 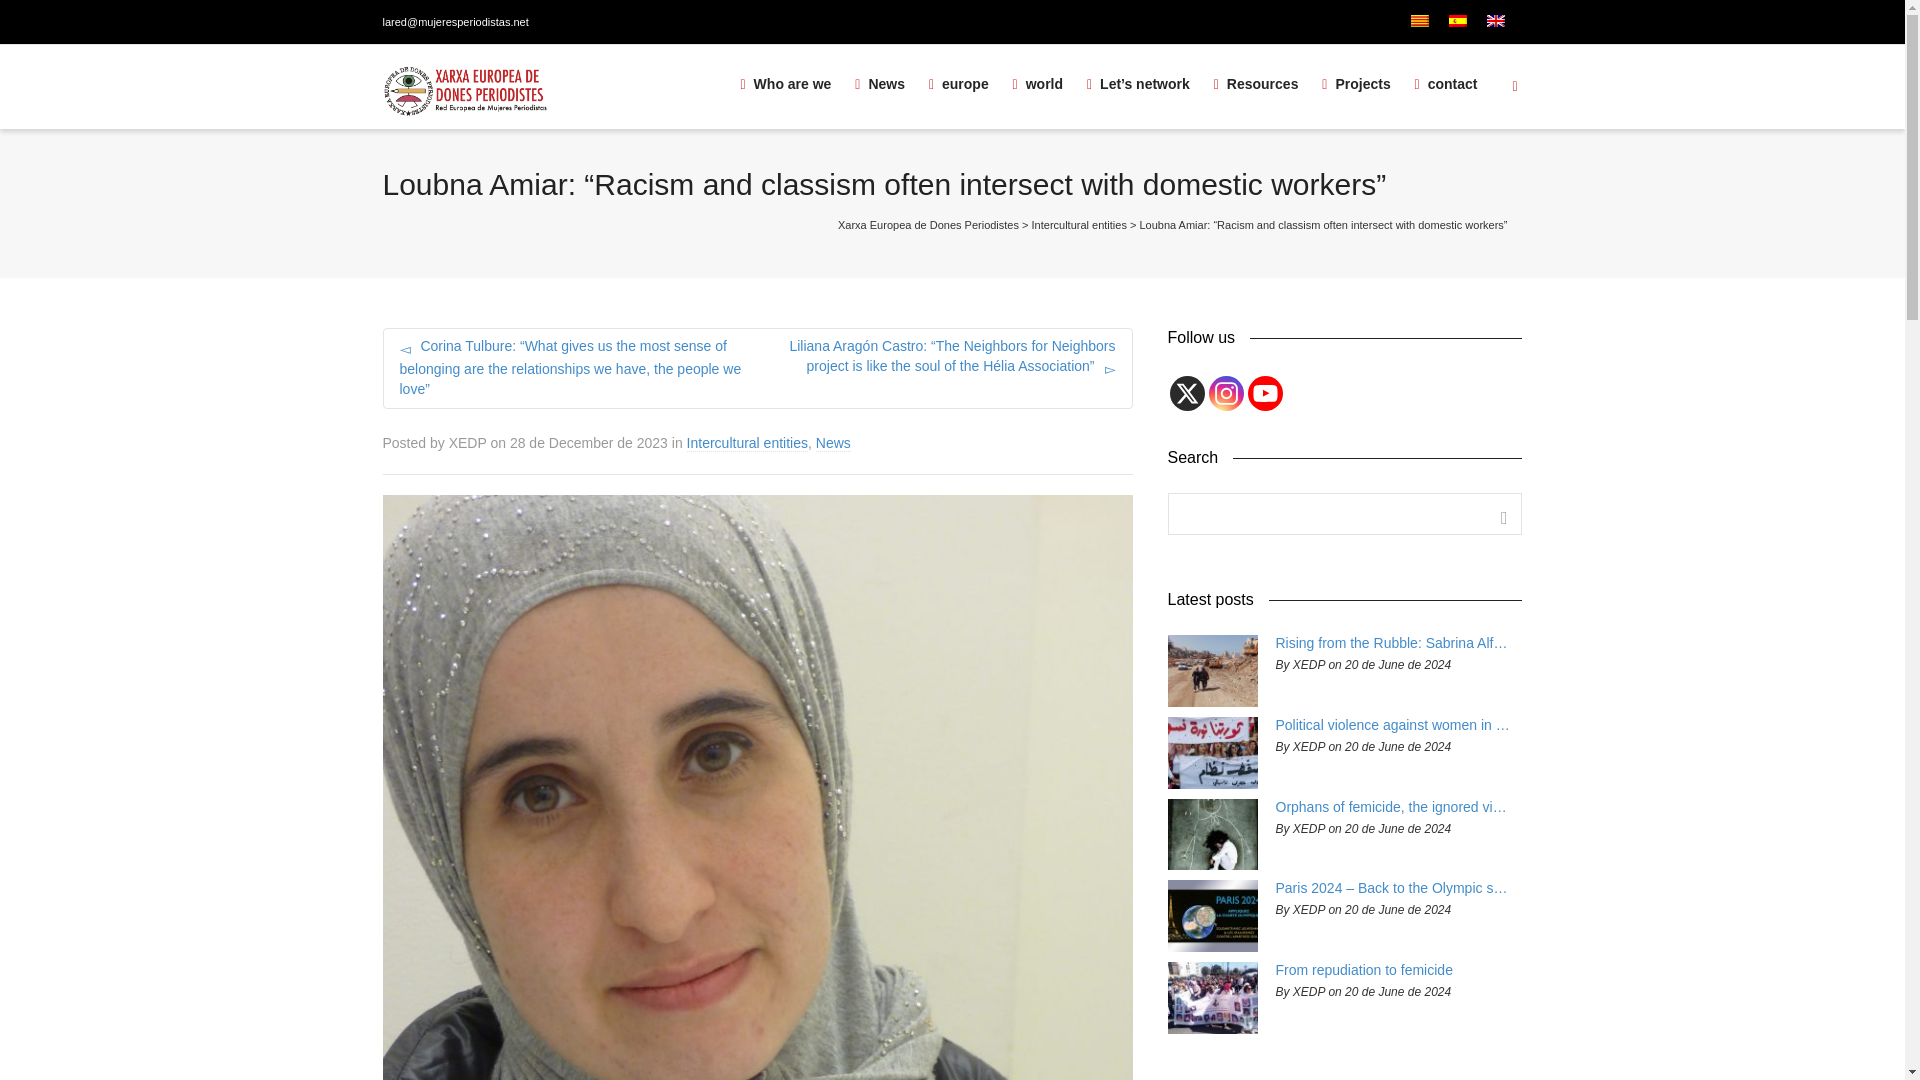 What do you see at coordinates (958, 85) in the screenshot?
I see `europe` at bounding box center [958, 85].